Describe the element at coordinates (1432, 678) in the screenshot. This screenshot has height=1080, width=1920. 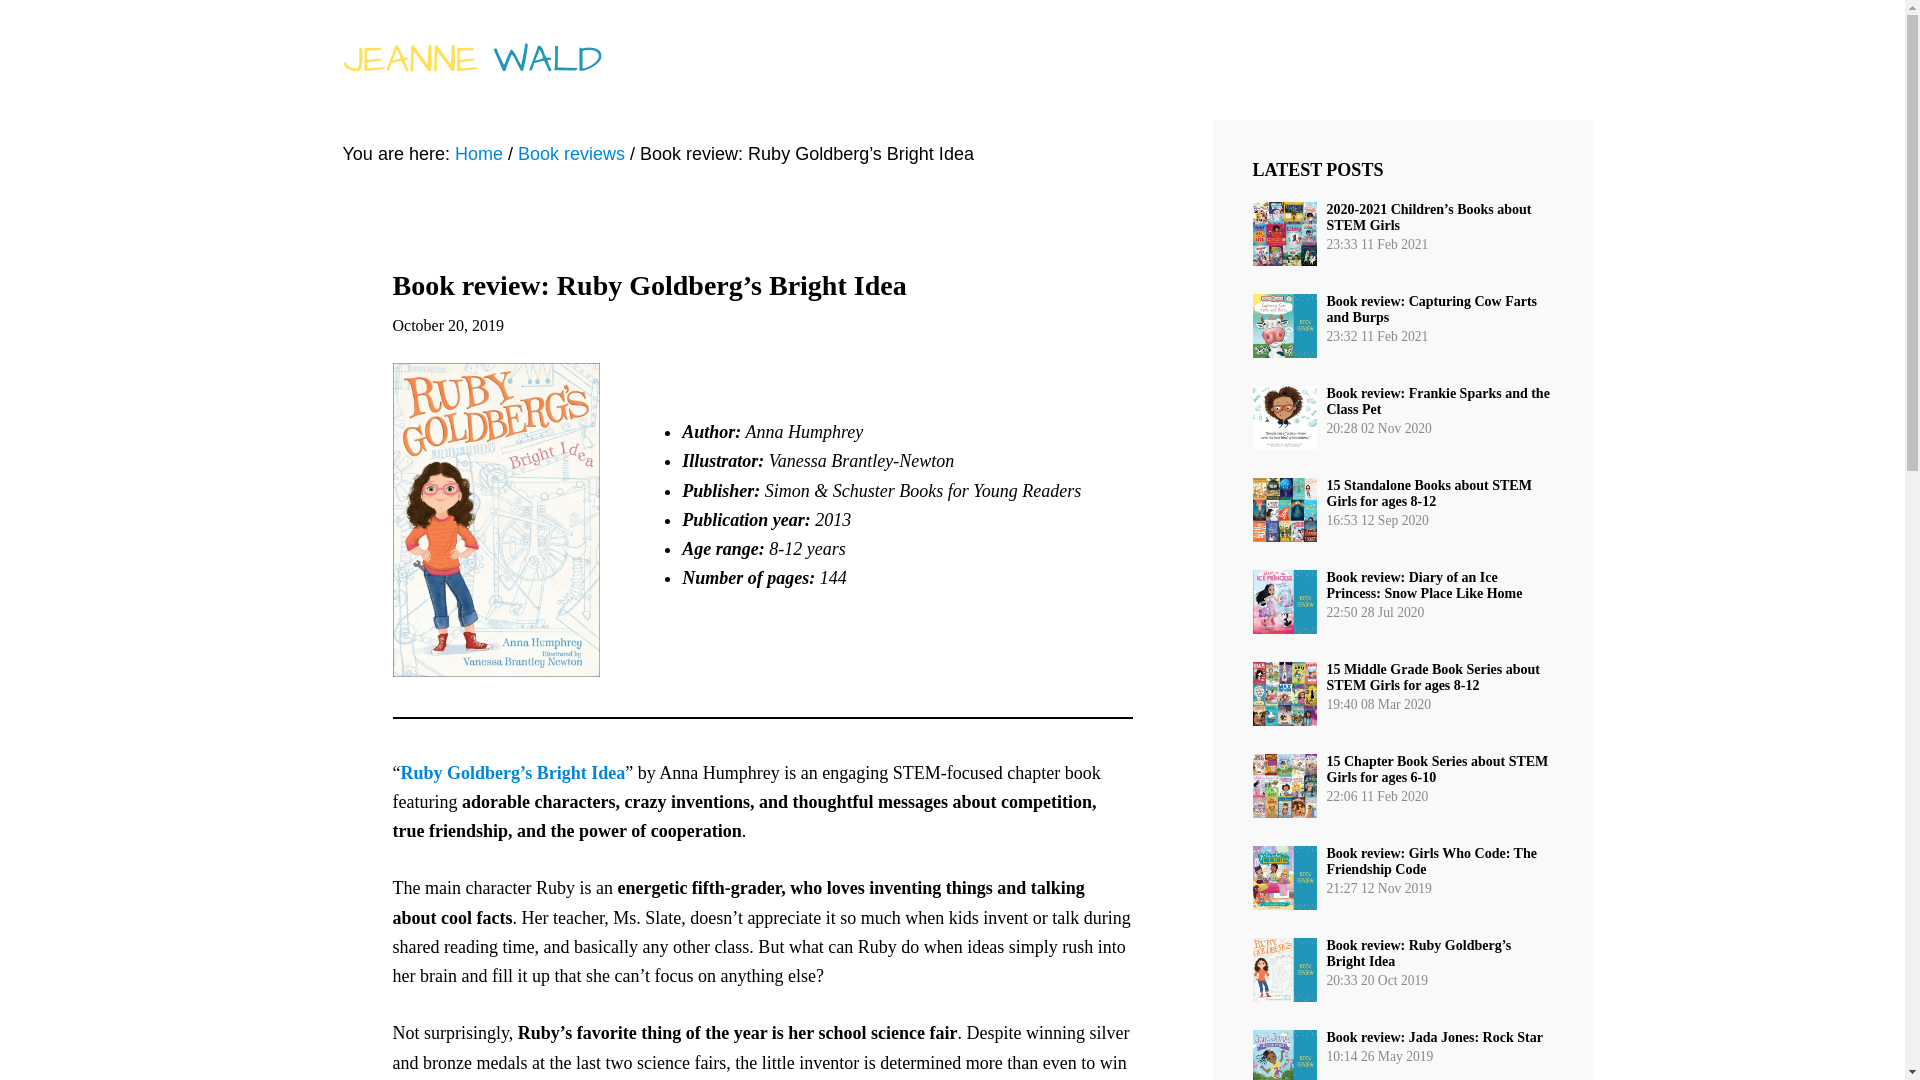
I see `15 Middle Grade Book Series about STEM Girls for ages 8-12` at that location.